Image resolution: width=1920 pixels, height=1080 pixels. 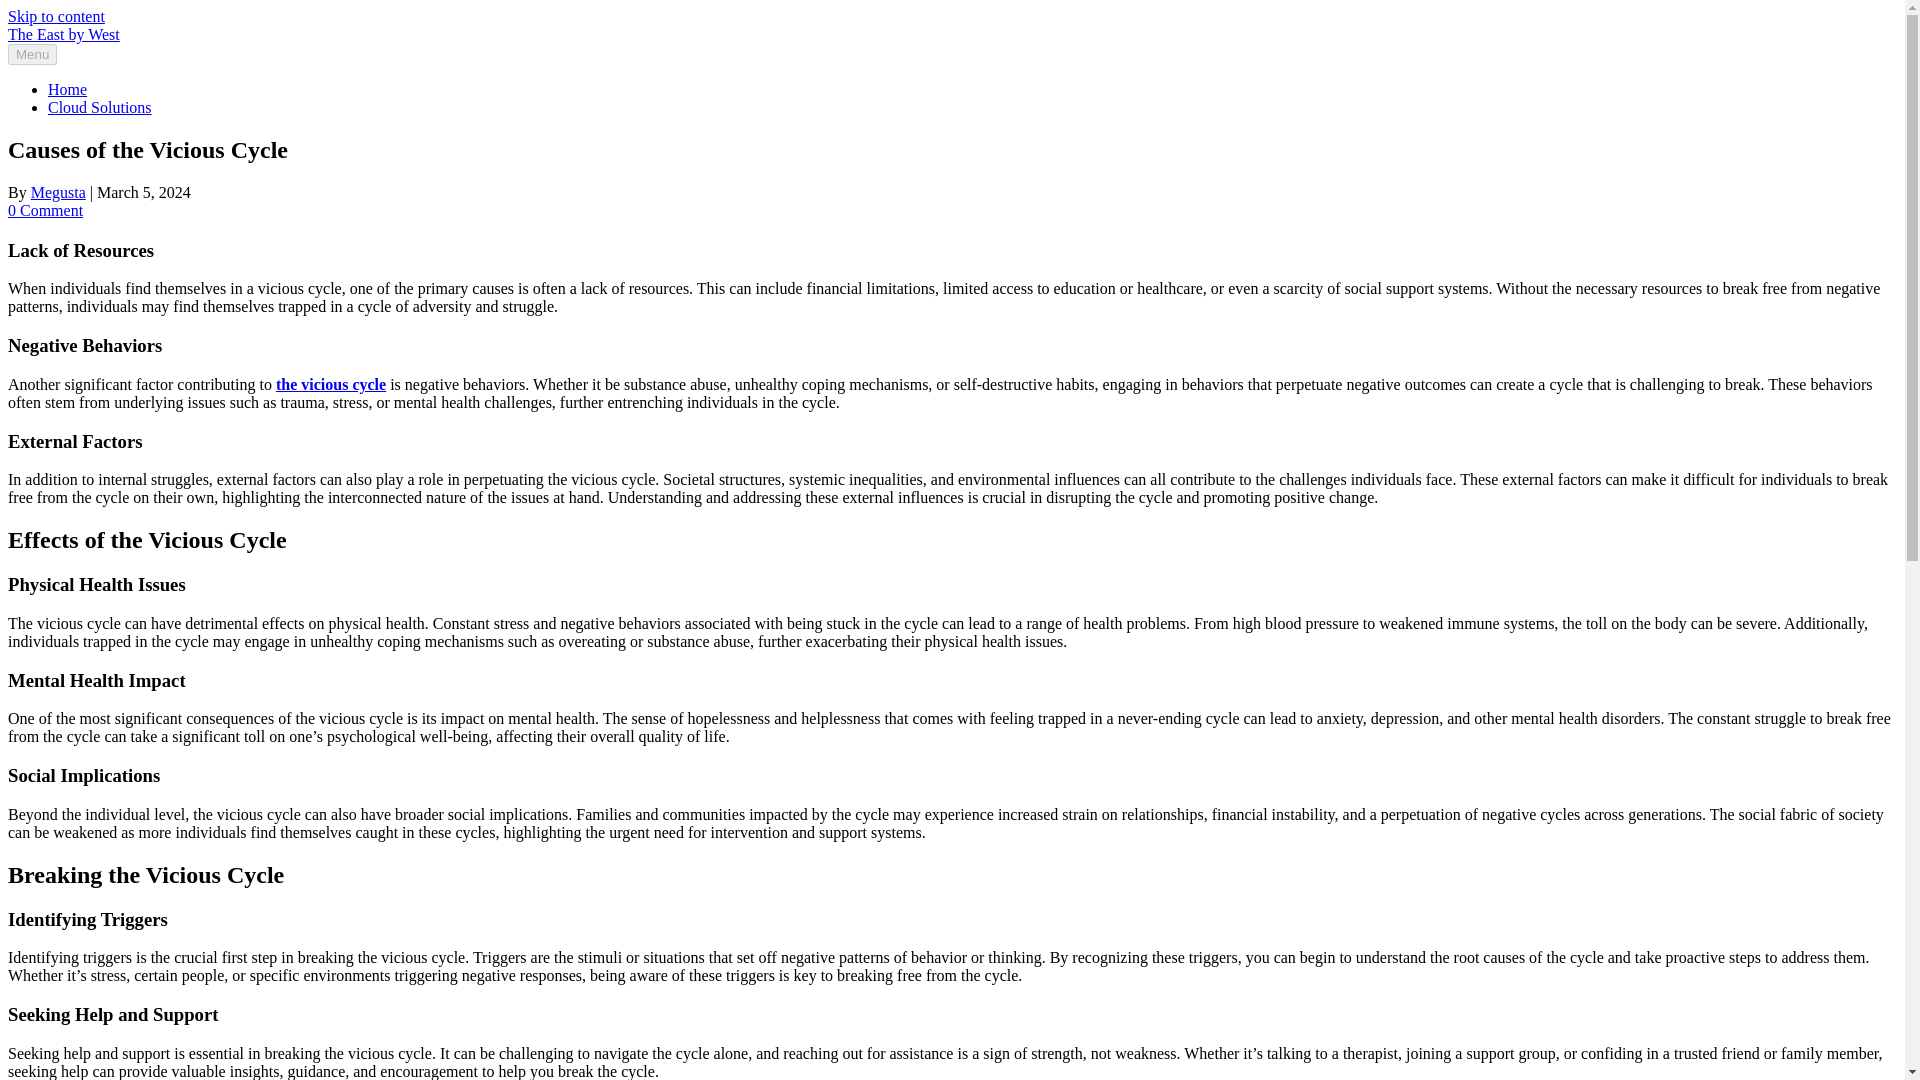 I want to click on 0 Comment, so click(x=44, y=210).